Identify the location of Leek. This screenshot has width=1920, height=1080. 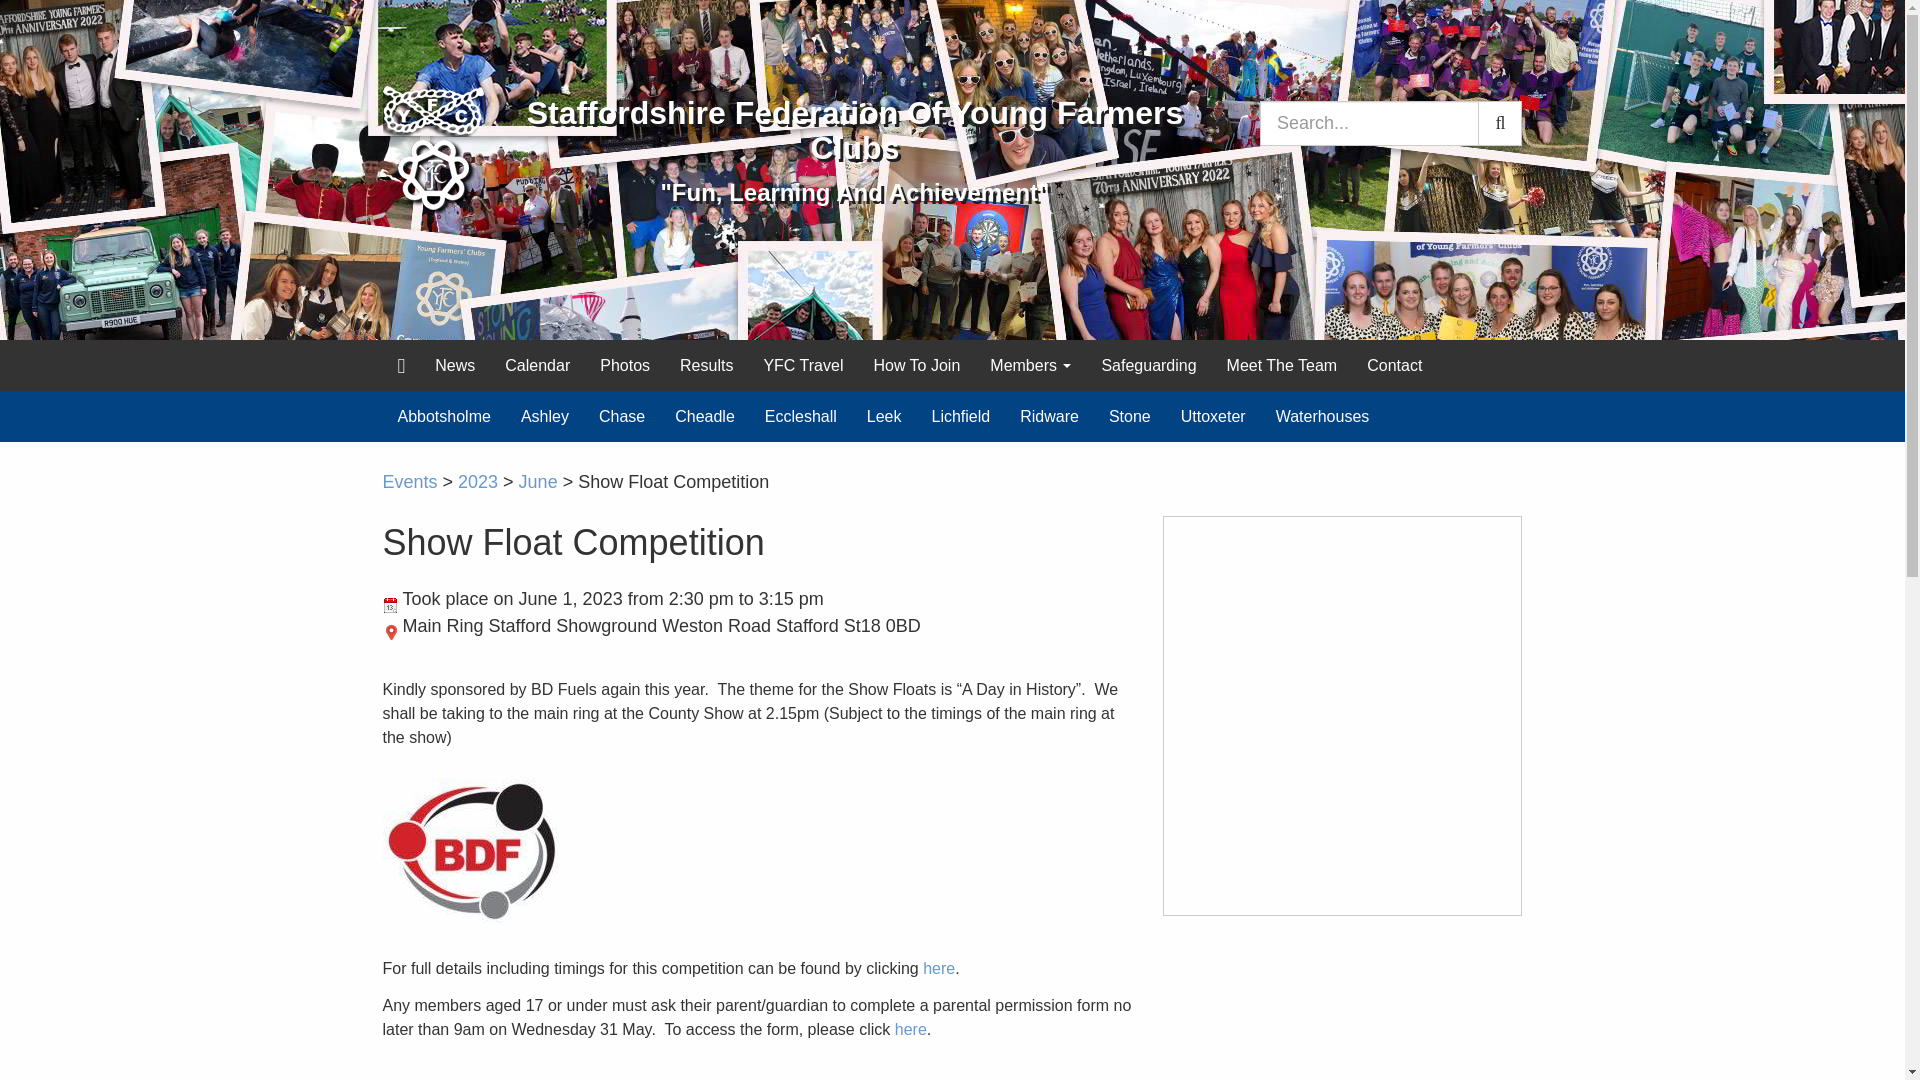
(884, 415).